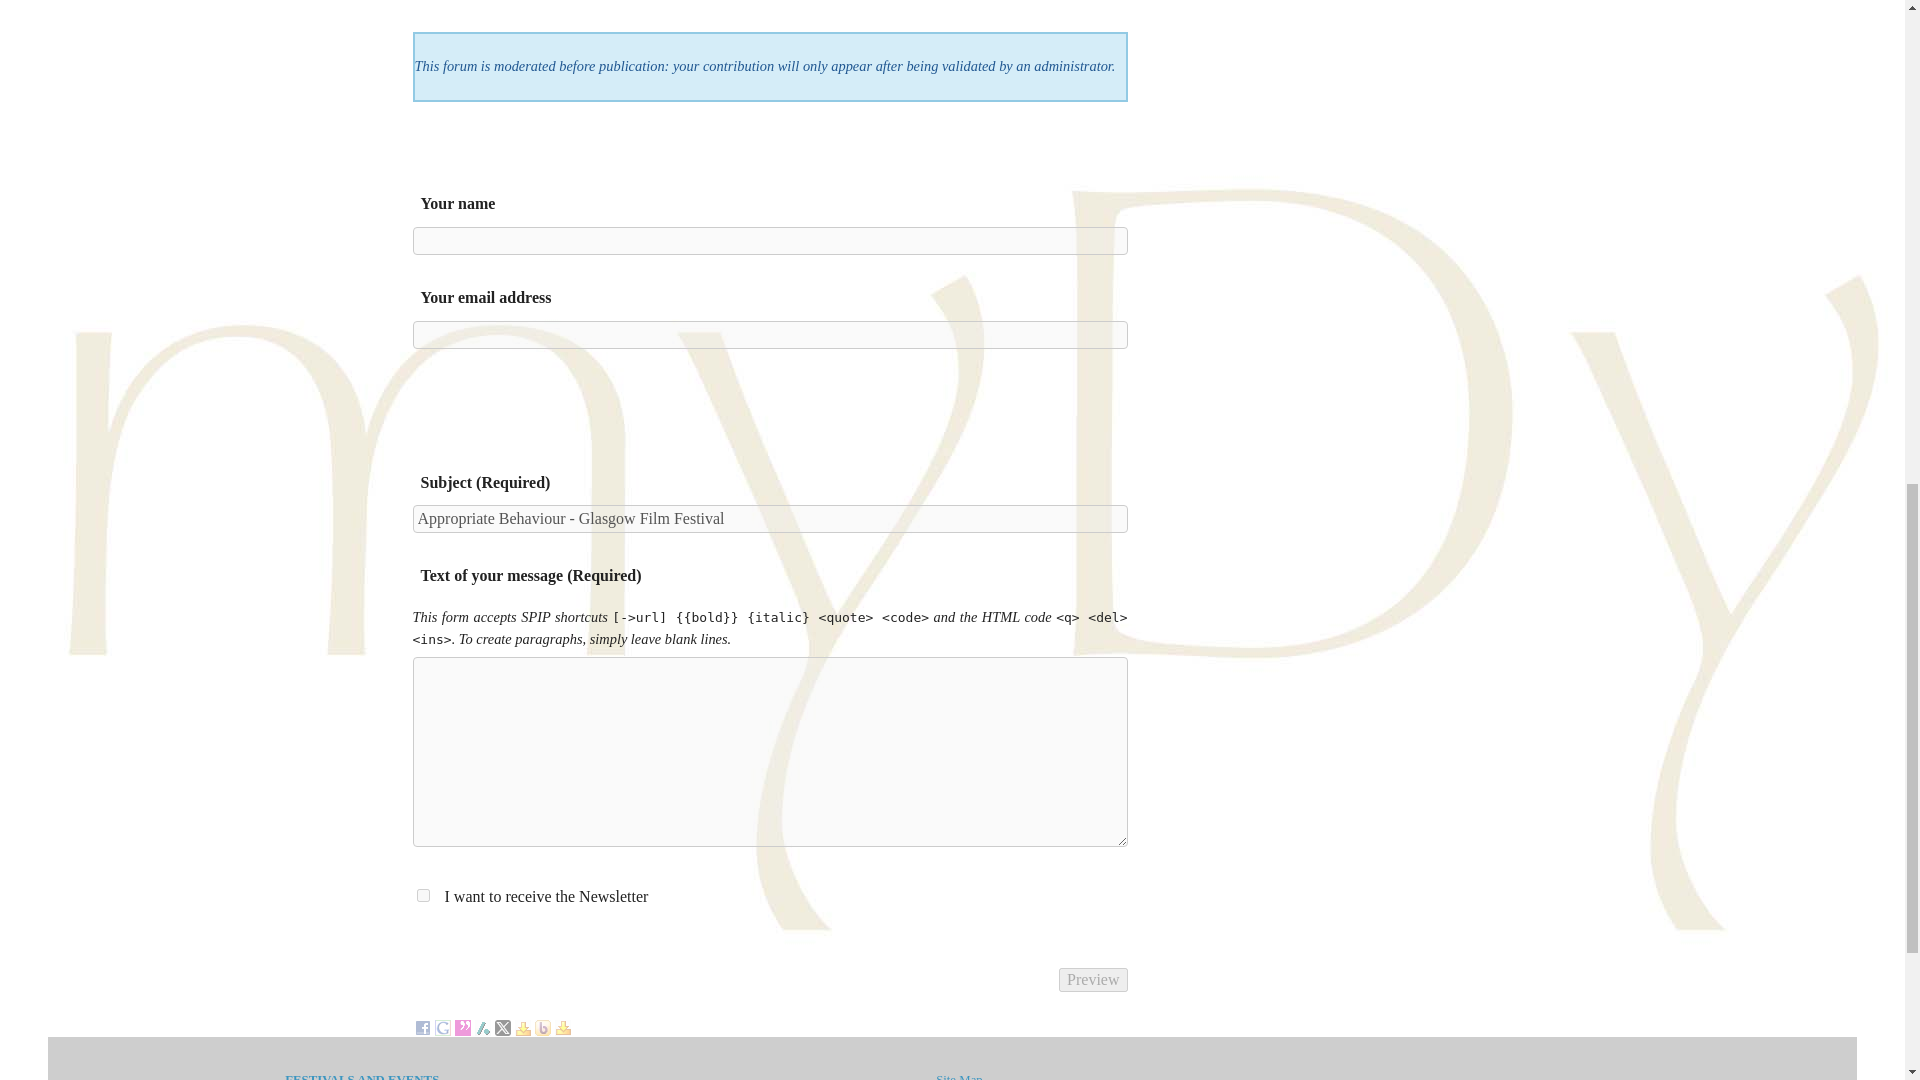 This screenshot has height=1080, width=1920. Describe the element at coordinates (502, 1025) in the screenshot. I see `X` at that location.